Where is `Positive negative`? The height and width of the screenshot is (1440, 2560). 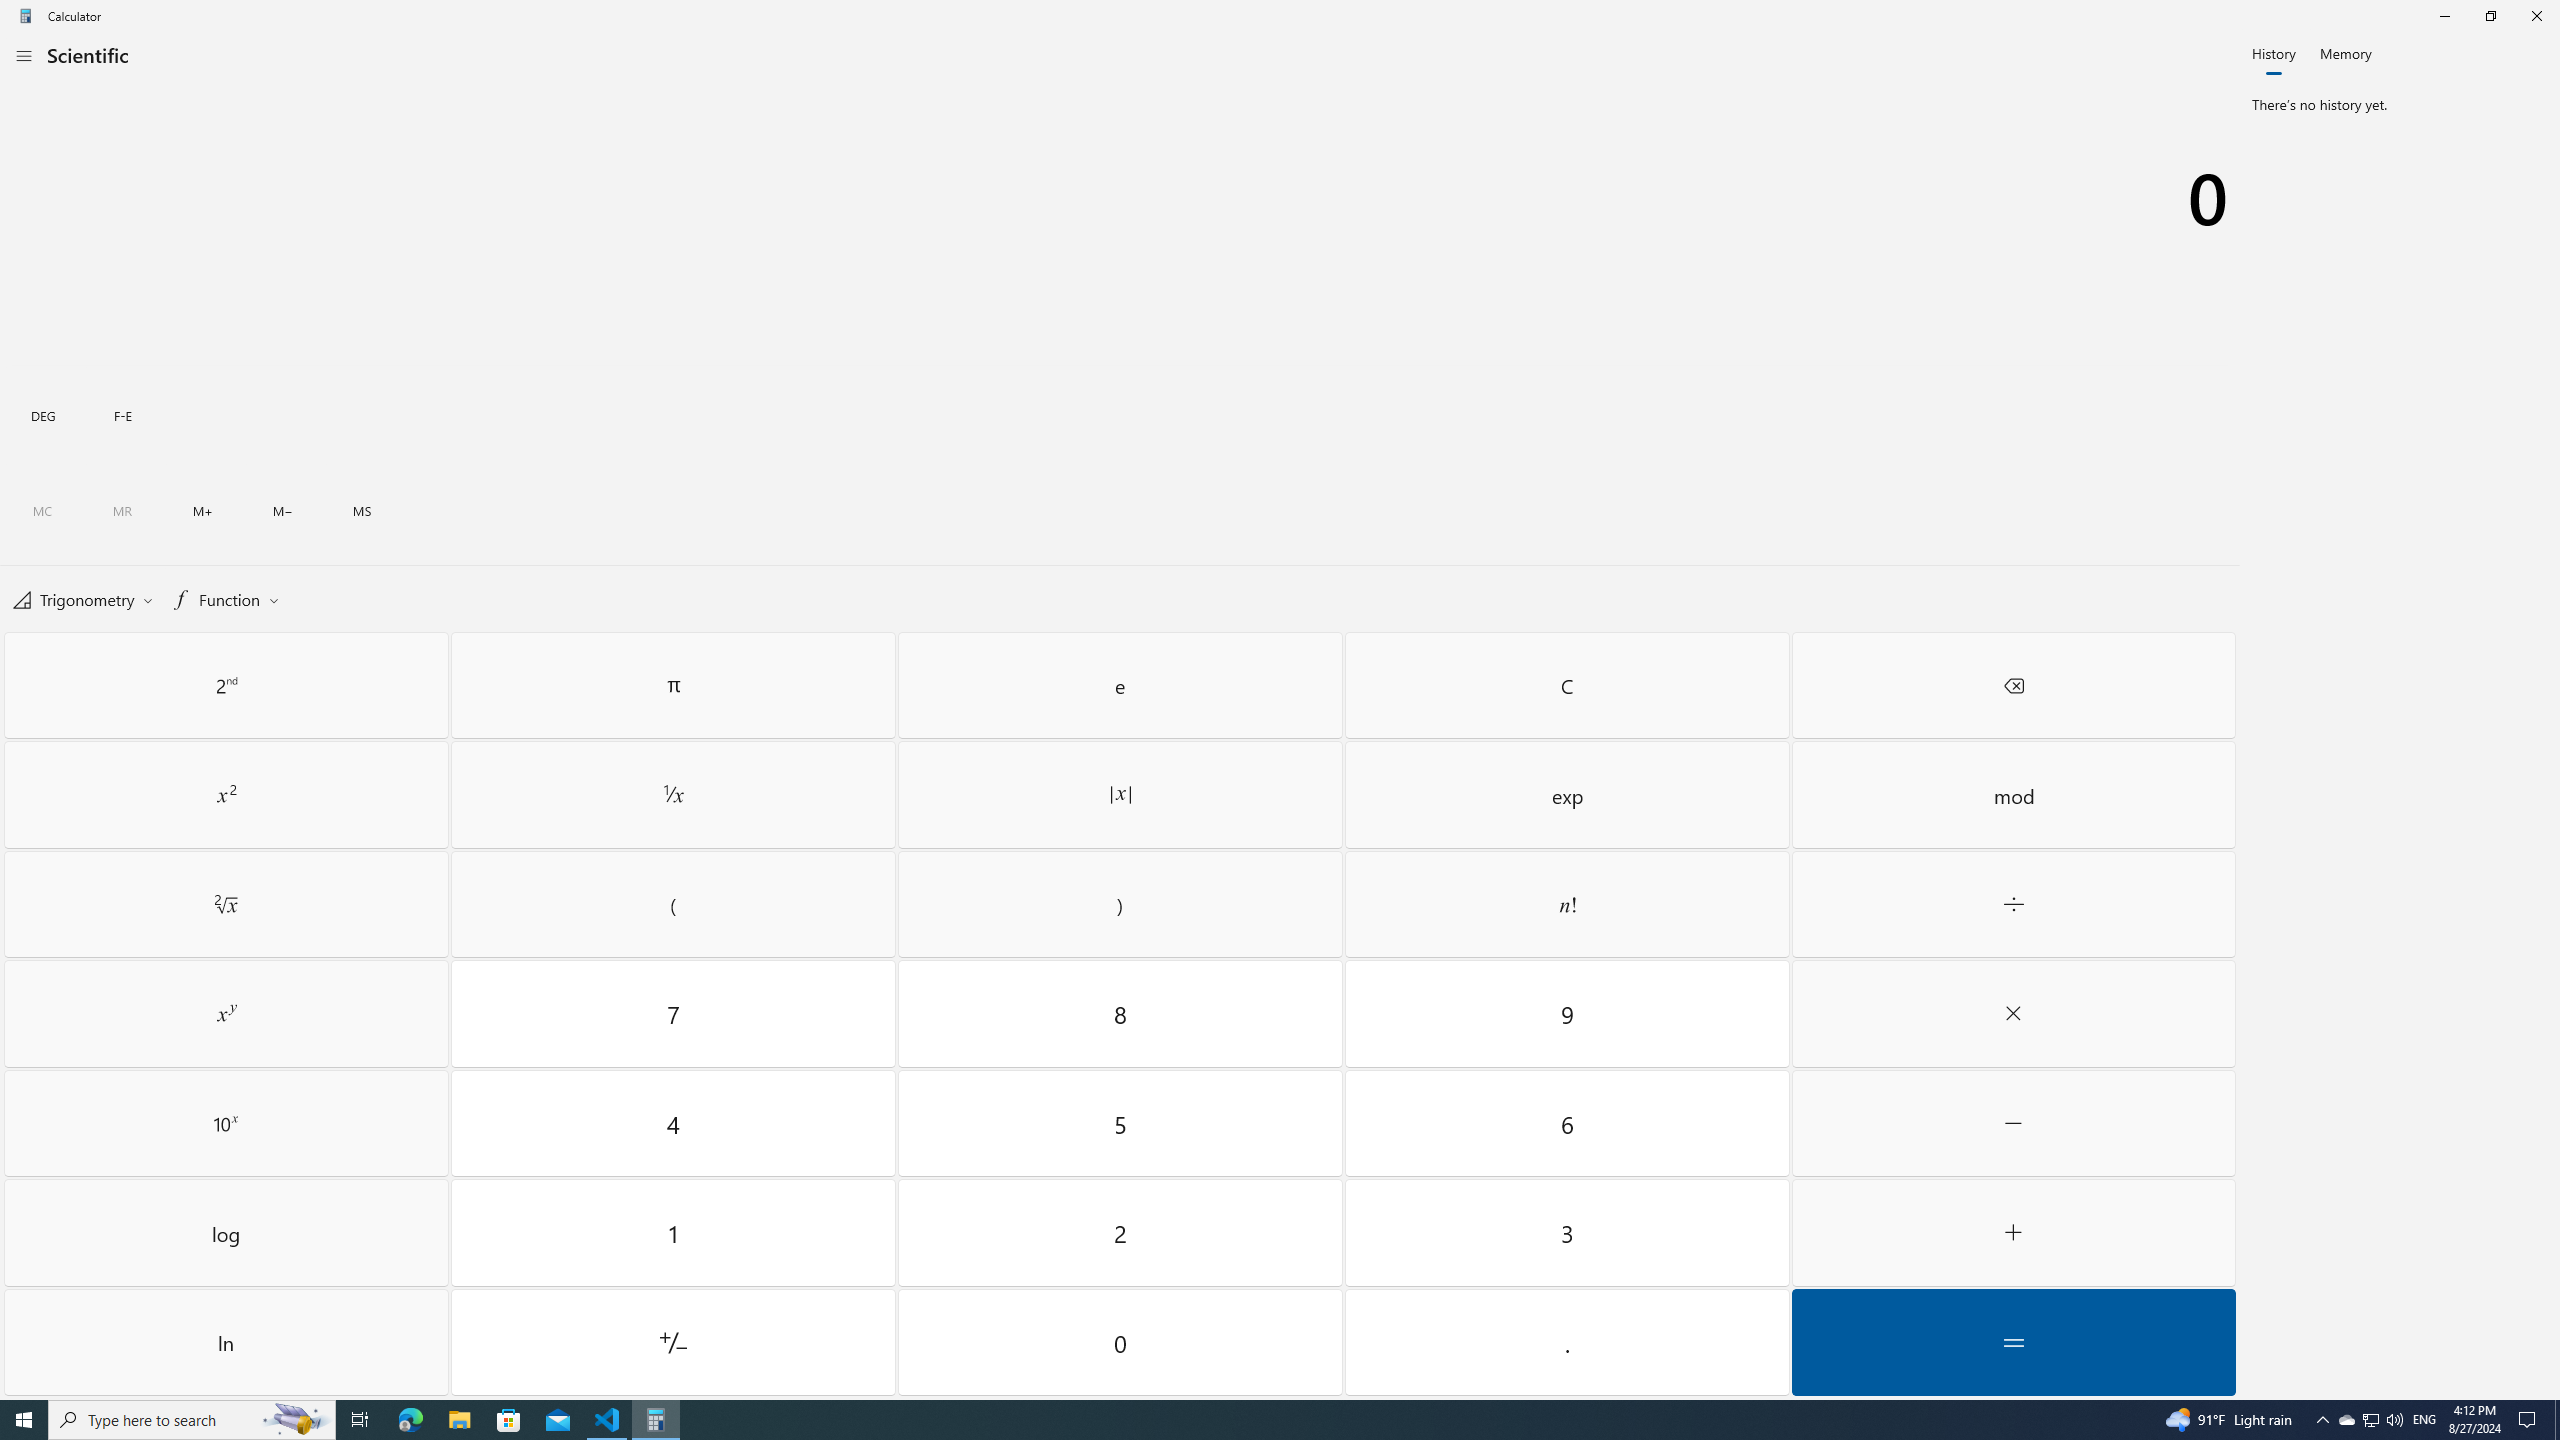 Positive negative is located at coordinates (673, 1342).